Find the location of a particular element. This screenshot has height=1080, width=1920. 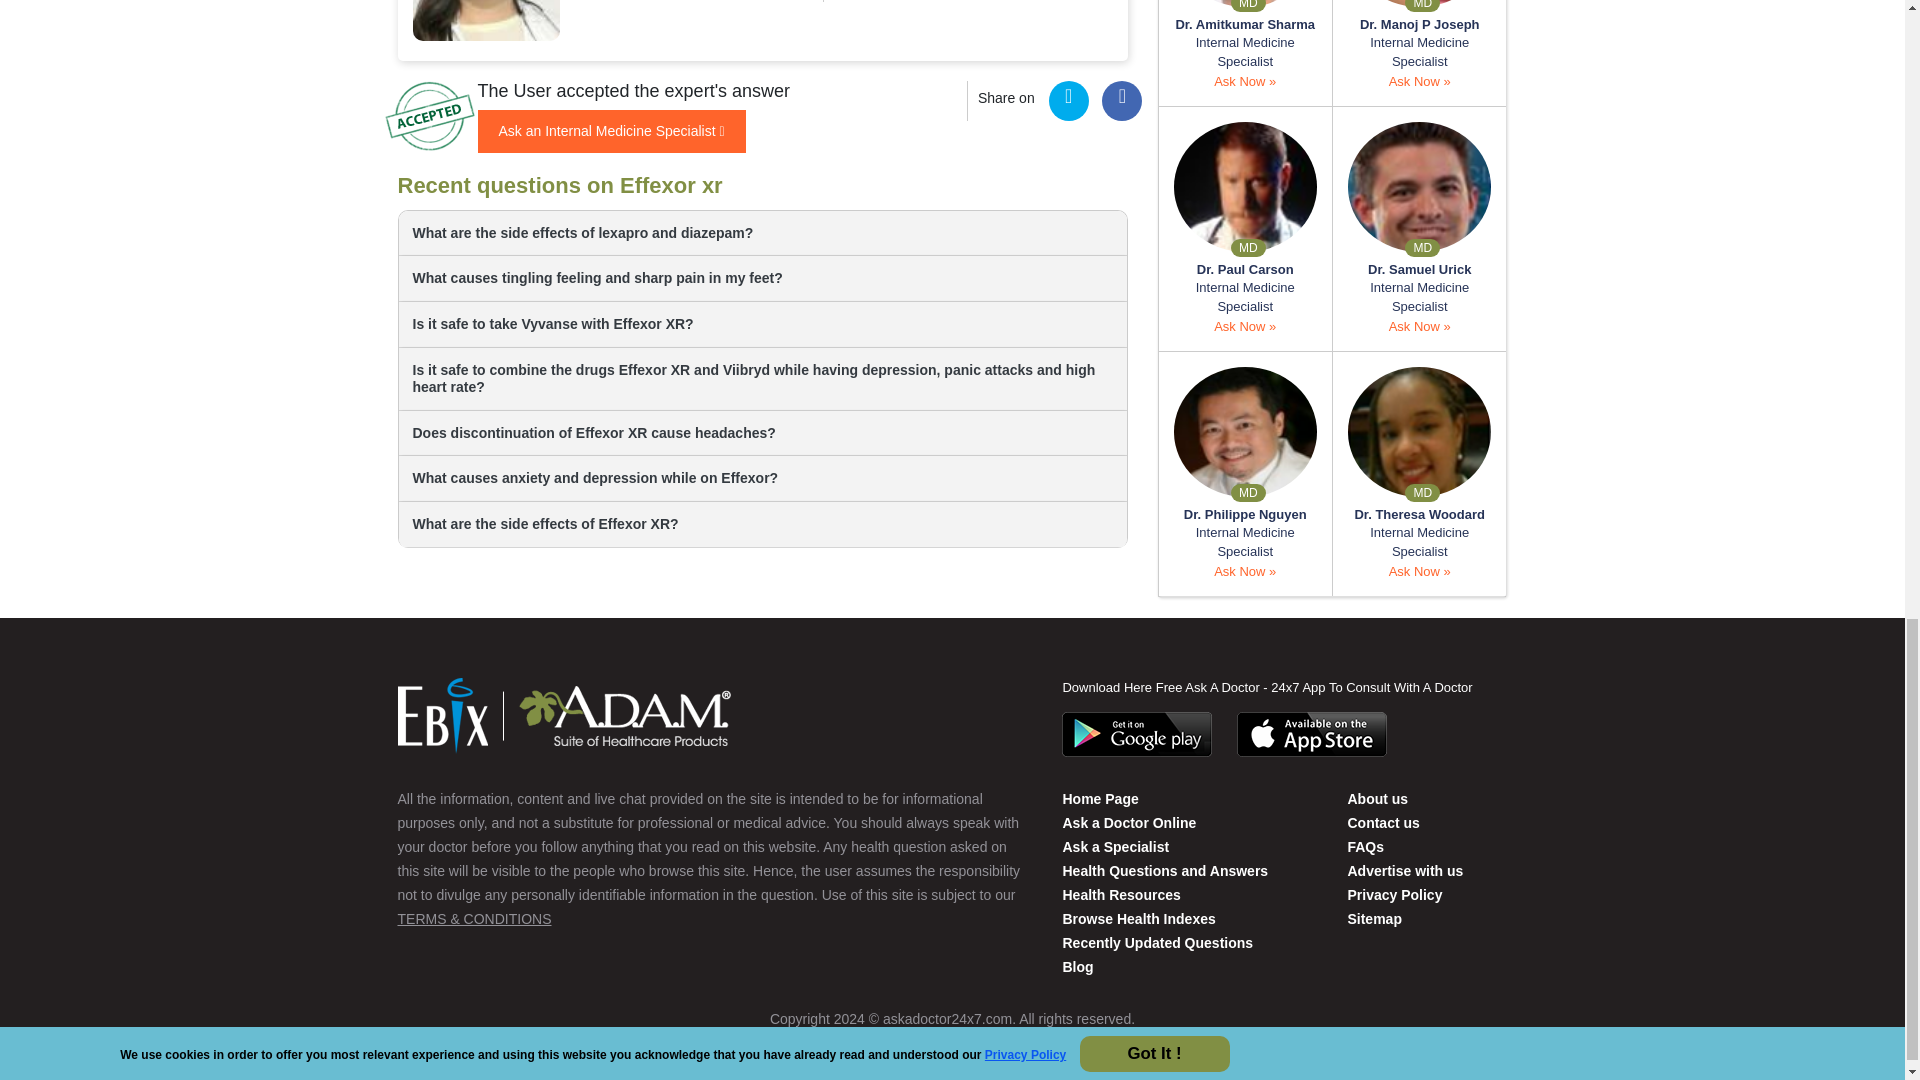

Health Questions and Answers is located at coordinates (1164, 870).